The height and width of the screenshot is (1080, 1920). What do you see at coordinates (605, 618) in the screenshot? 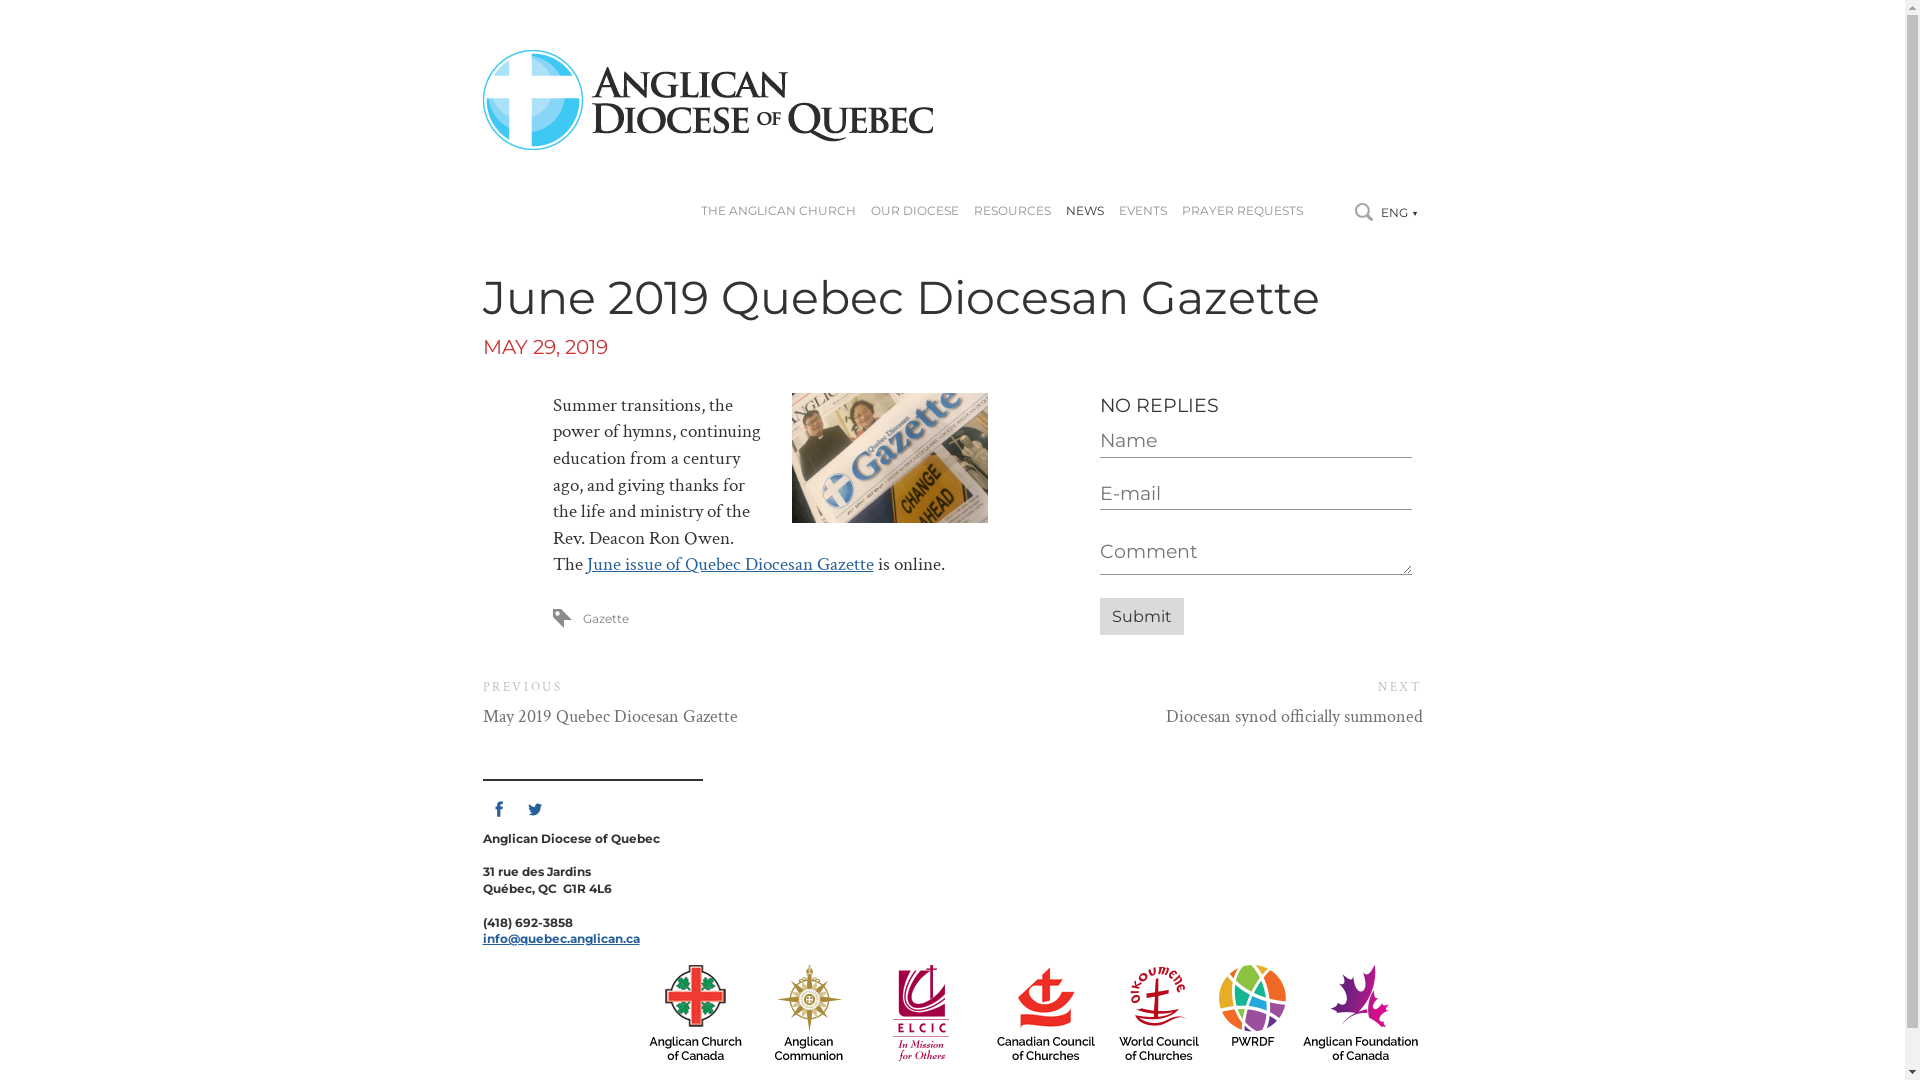
I see `Gazette` at bounding box center [605, 618].